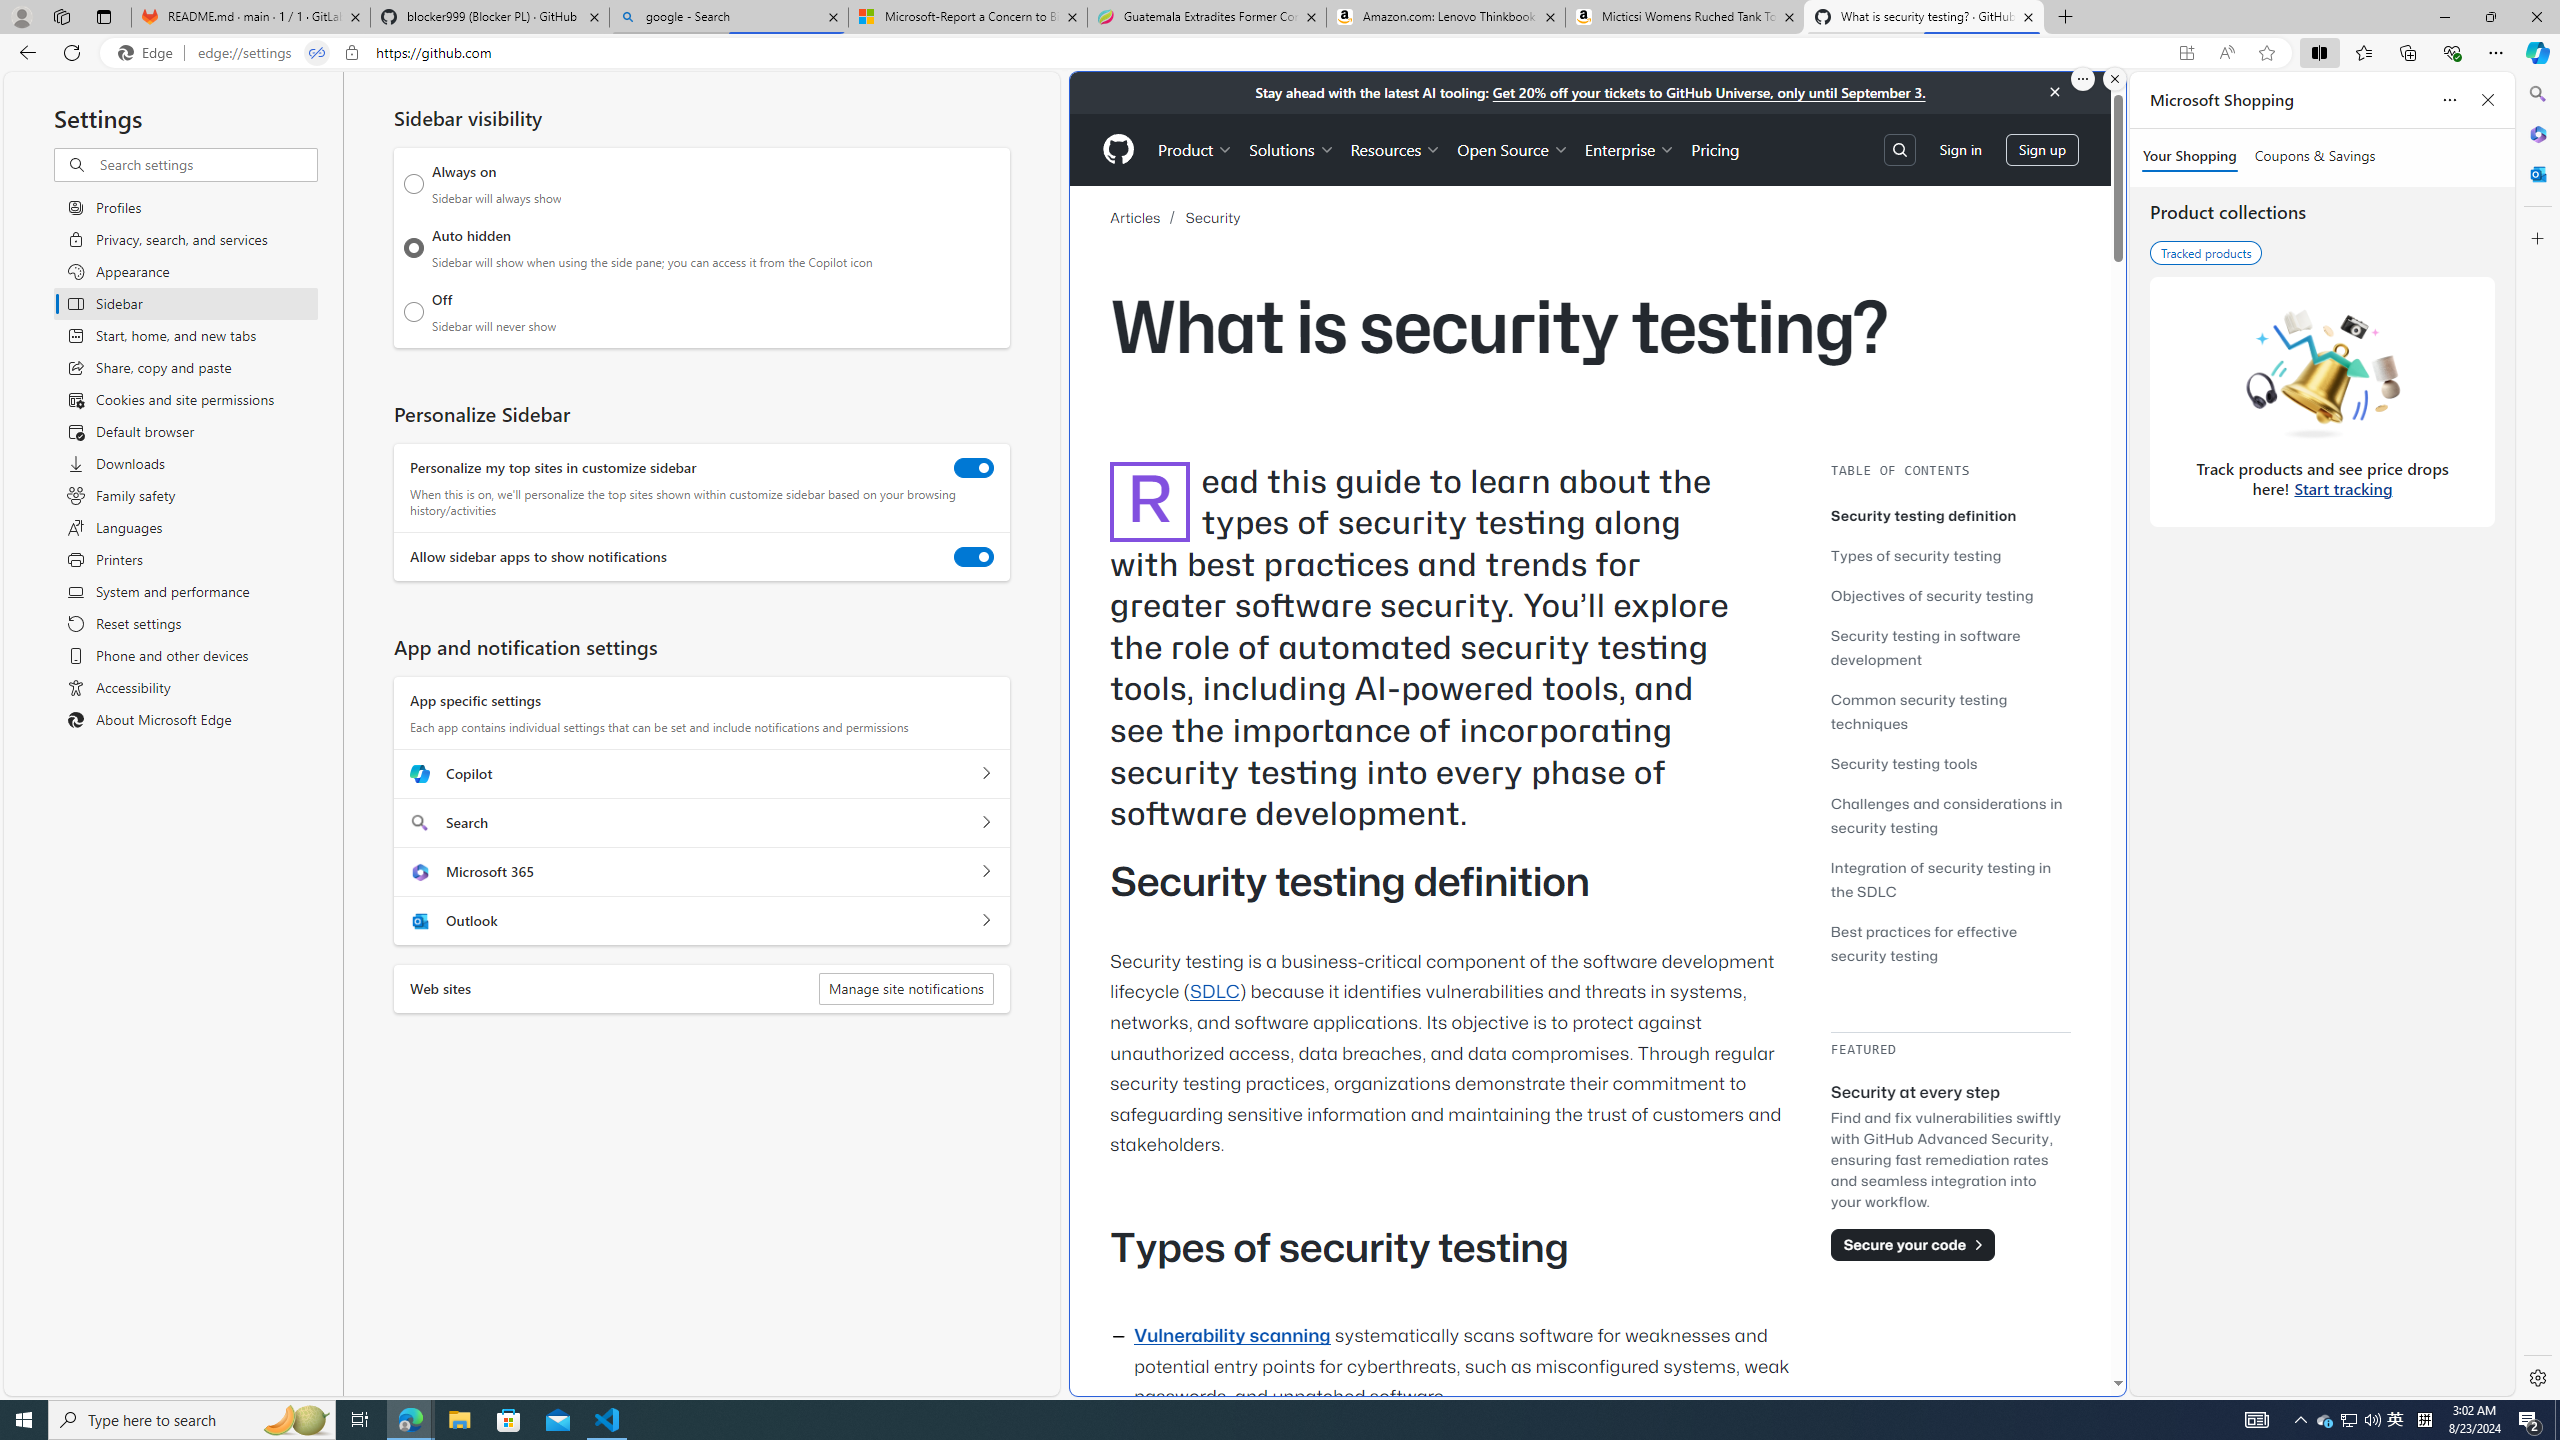 This screenshot has height=1440, width=2560. Describe the element at coordinates (1950, 554) in the screenshot. I see `Types of security testing` at that location.